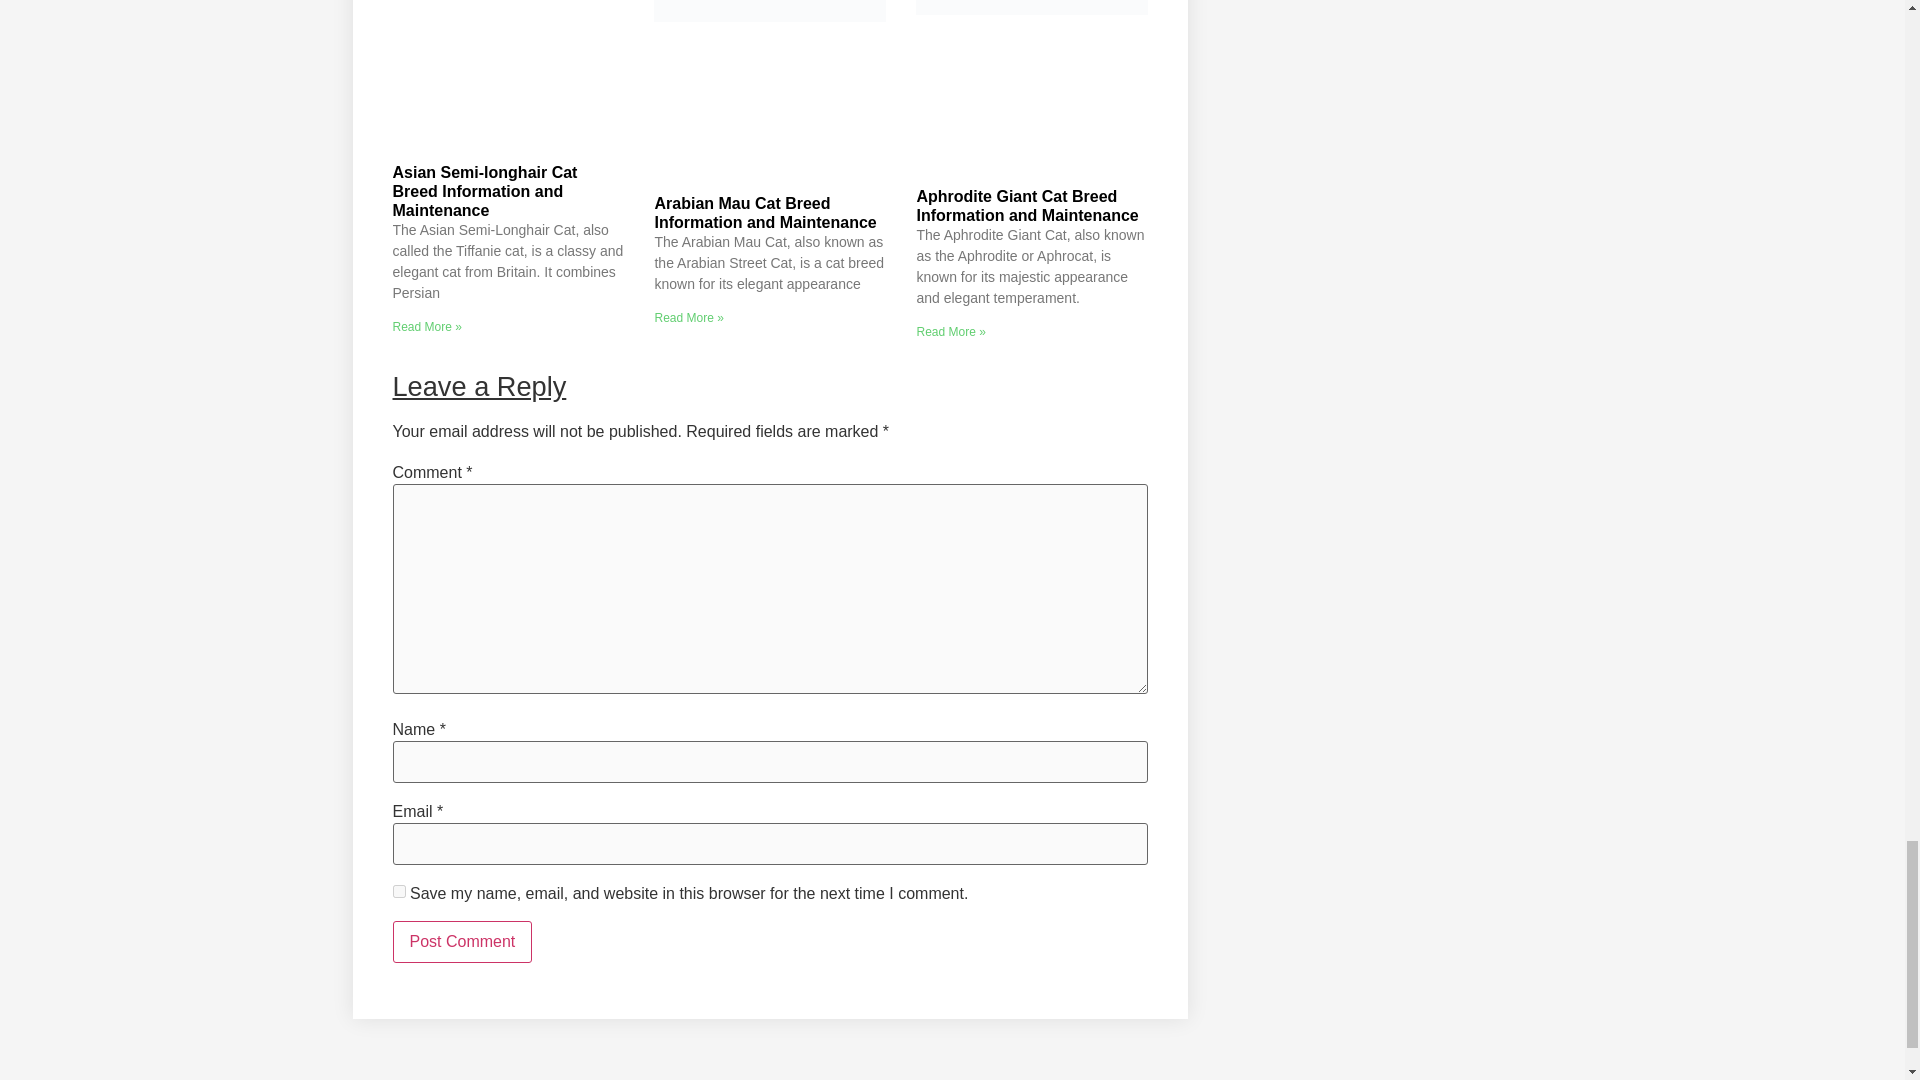  Describe the element at coordinates (398, 890) in the screenshot. I see `yes` at that location.